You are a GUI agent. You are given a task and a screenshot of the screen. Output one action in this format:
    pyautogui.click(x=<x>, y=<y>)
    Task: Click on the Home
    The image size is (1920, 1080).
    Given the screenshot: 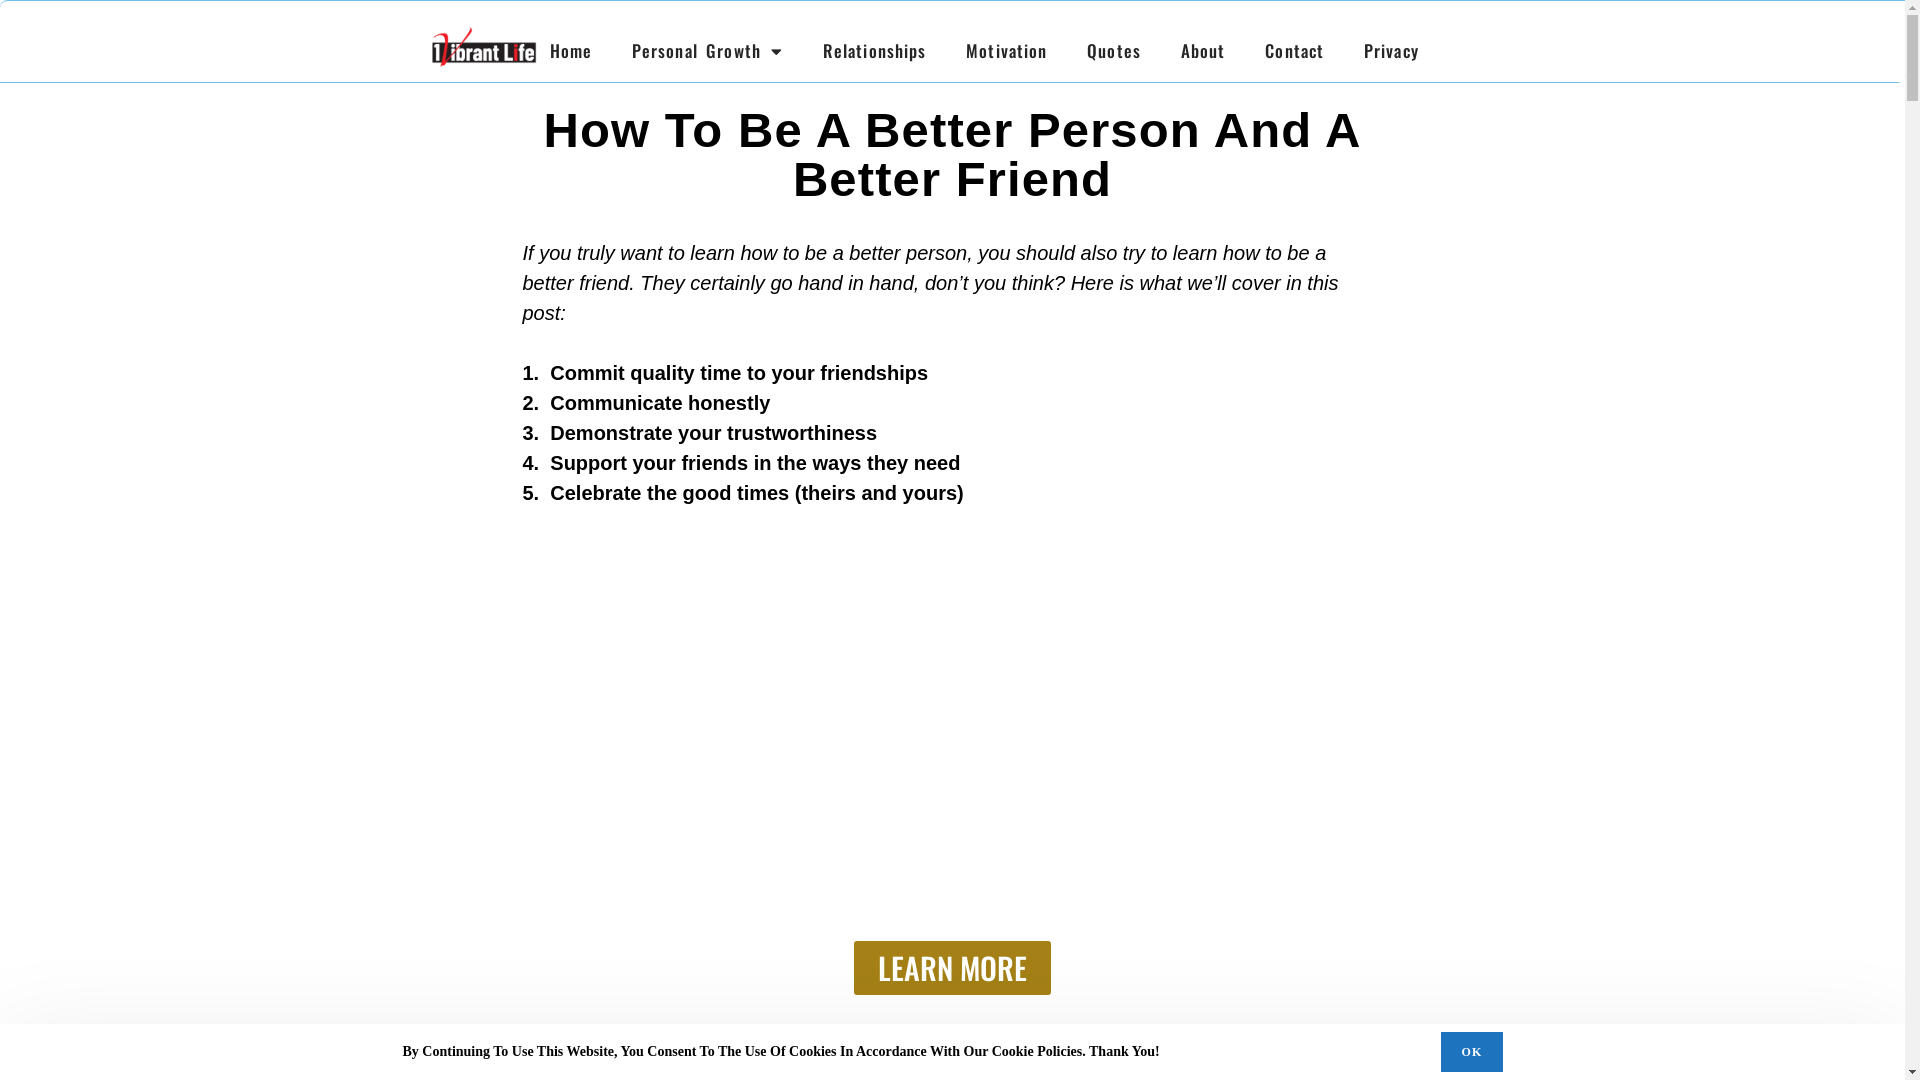 What is the action you would take?
    pyautogui.click(x=571, y=51)
    